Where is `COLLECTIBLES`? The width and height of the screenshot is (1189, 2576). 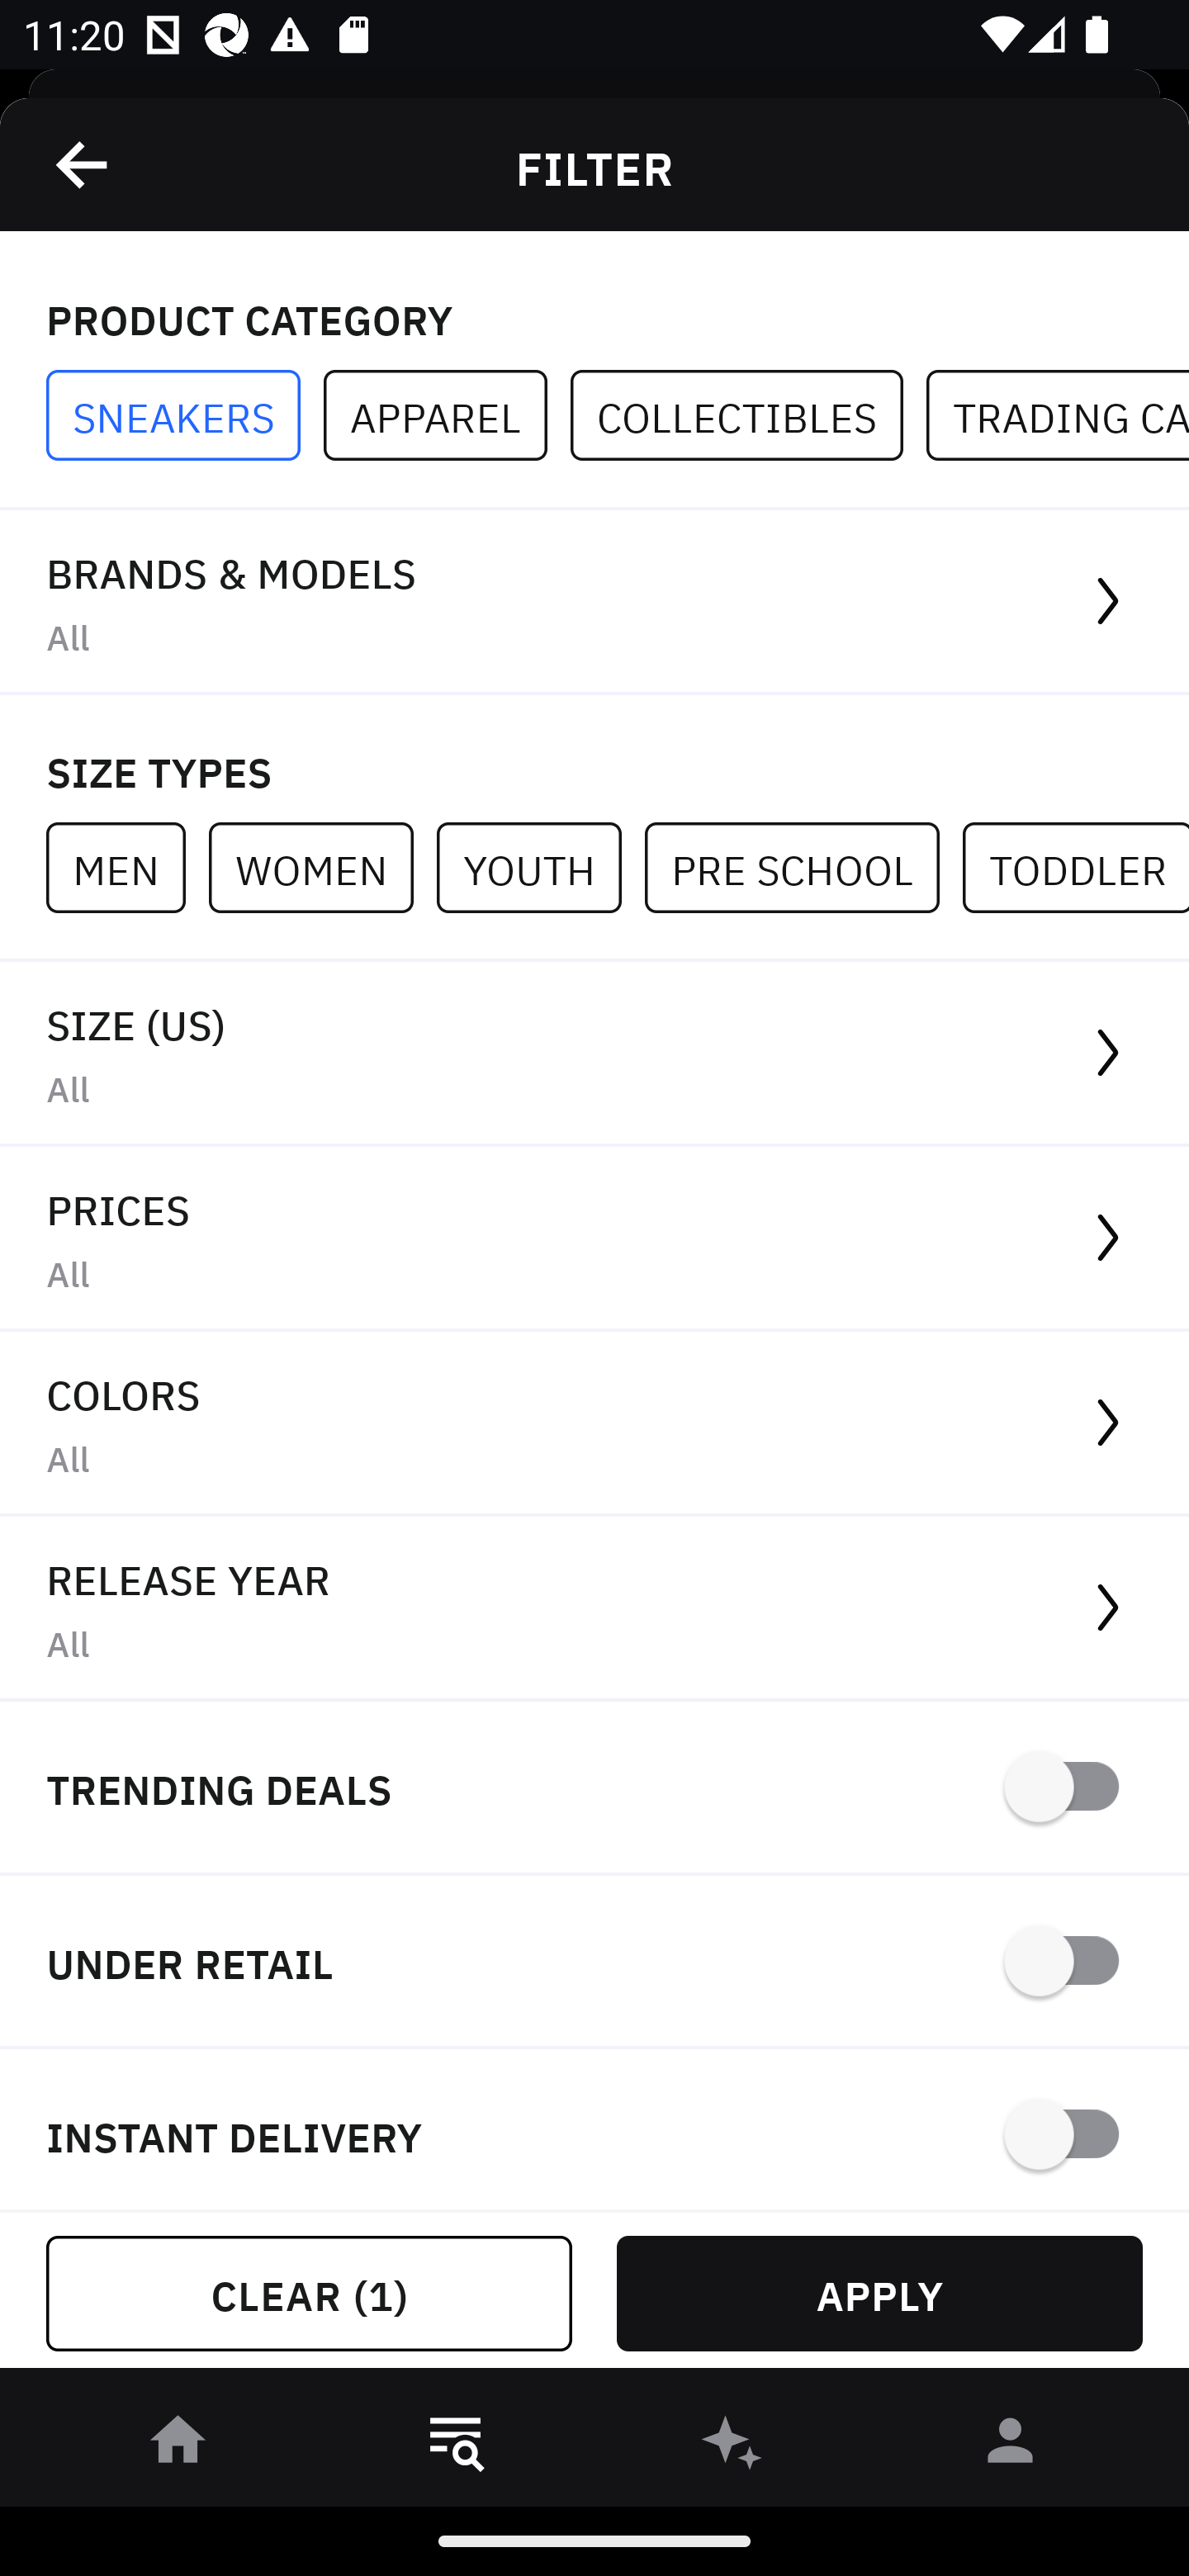 COLLECTIBLES is located at coordinates (748, 416).